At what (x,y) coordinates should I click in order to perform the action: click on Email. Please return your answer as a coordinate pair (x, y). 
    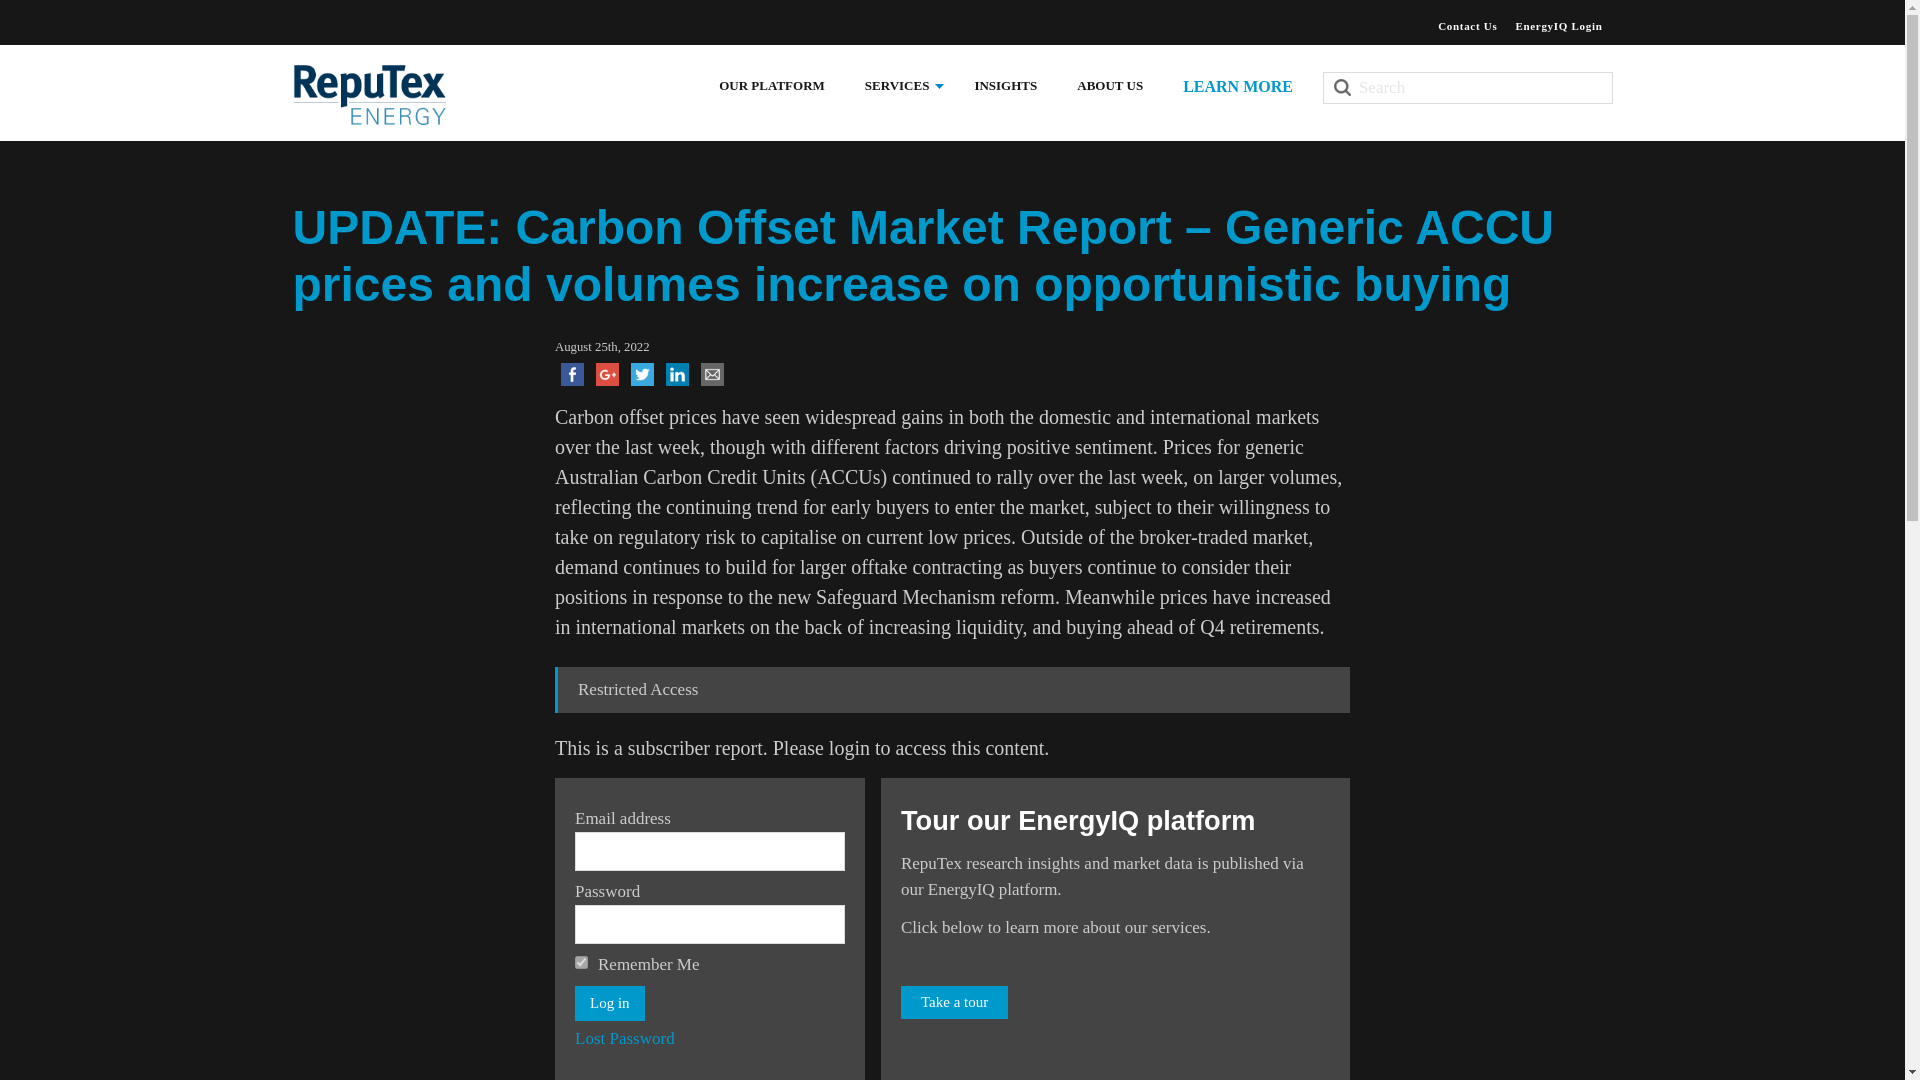
    Looking at the image, I should click on (712, 374).